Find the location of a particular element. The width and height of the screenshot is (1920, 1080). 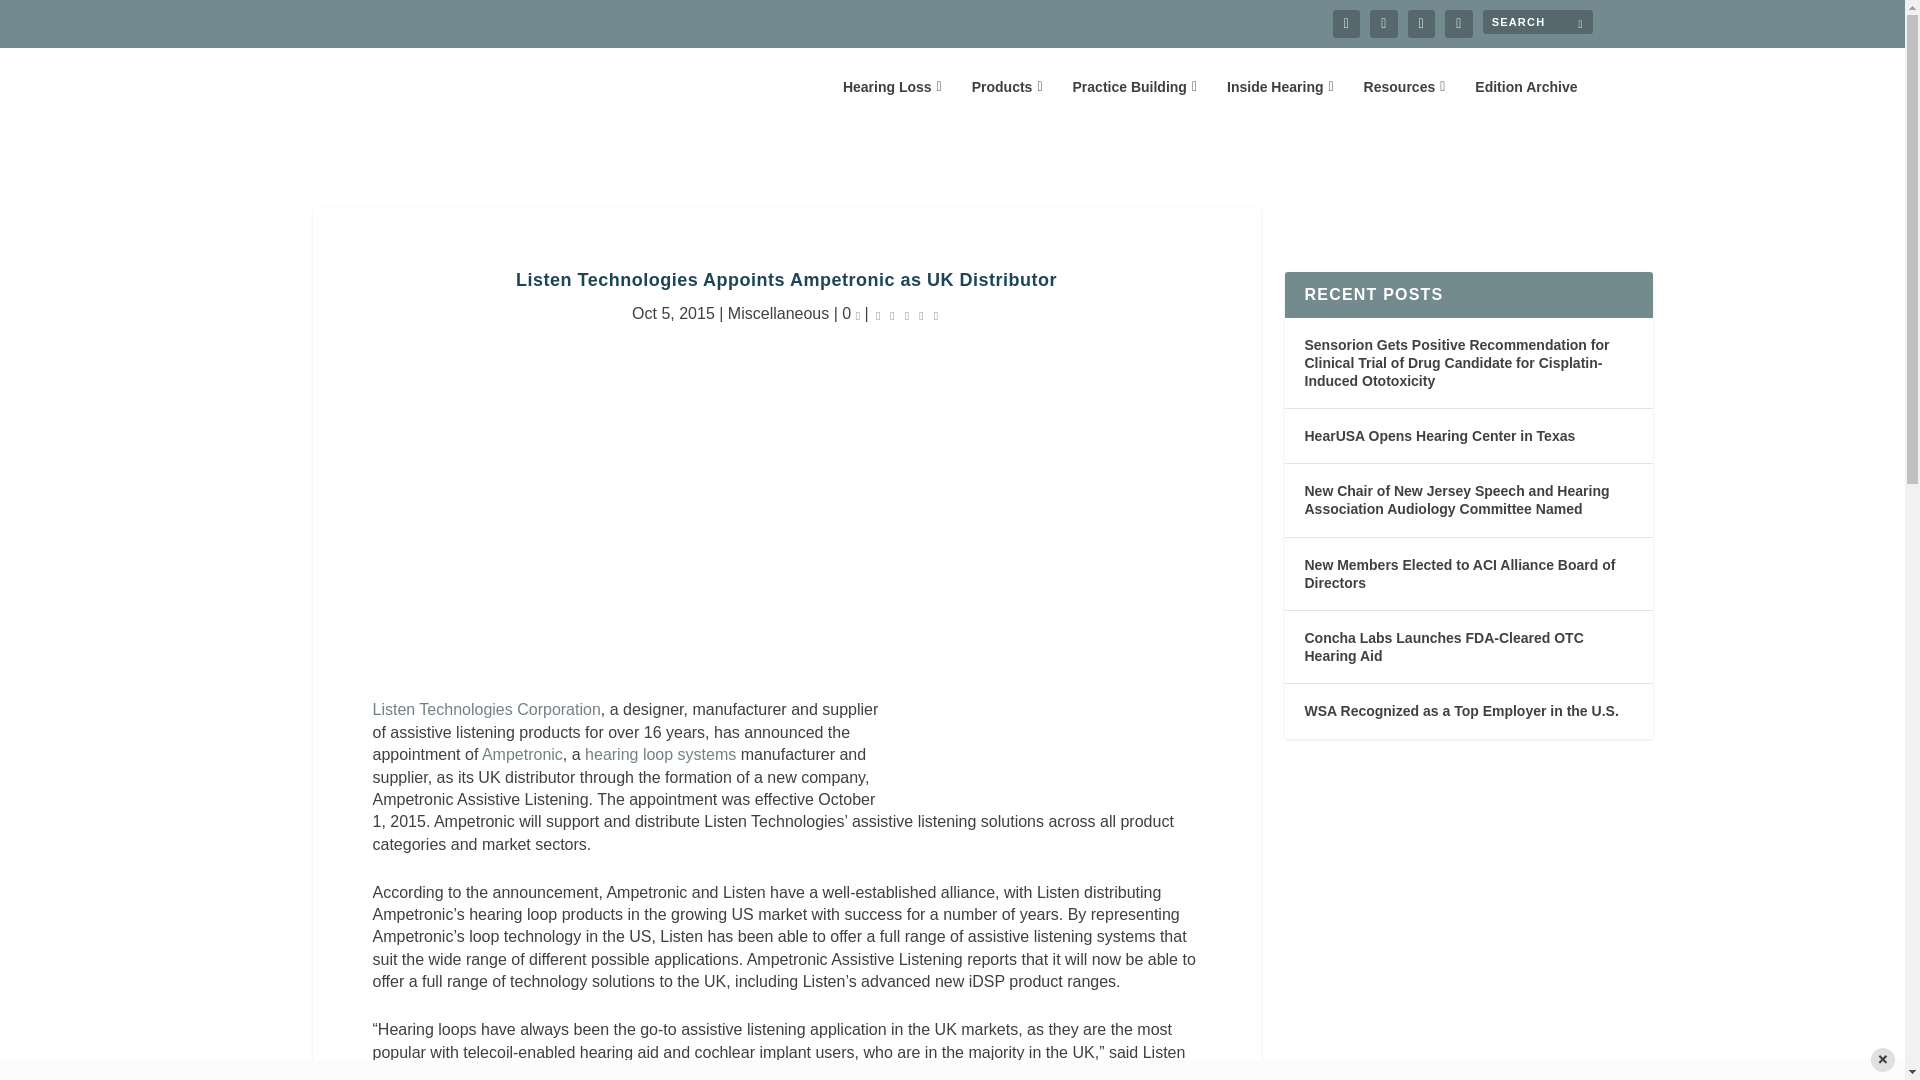

Hearing Loss is located at coordinates (892, 102).